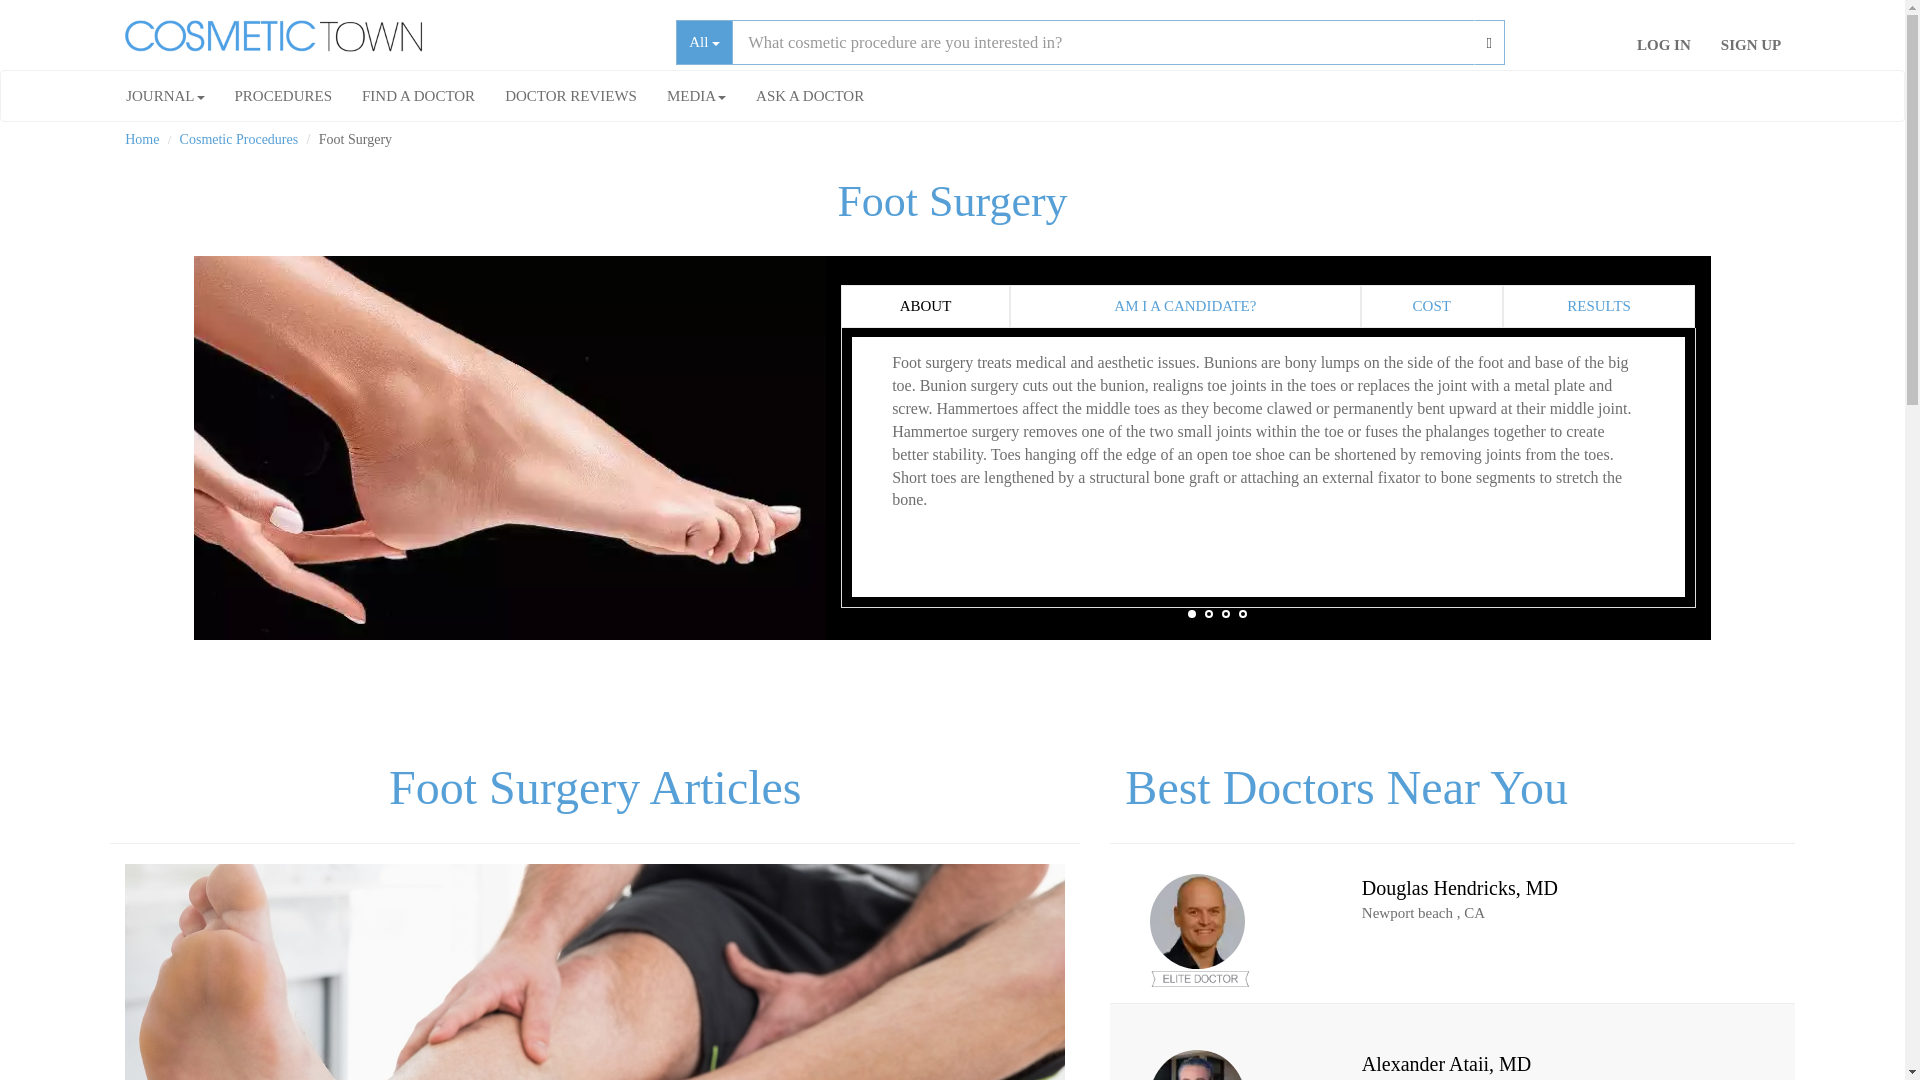  Describe the element at coordinates (1664, 45) in the screenshot. I see `LOG IN` at that location.